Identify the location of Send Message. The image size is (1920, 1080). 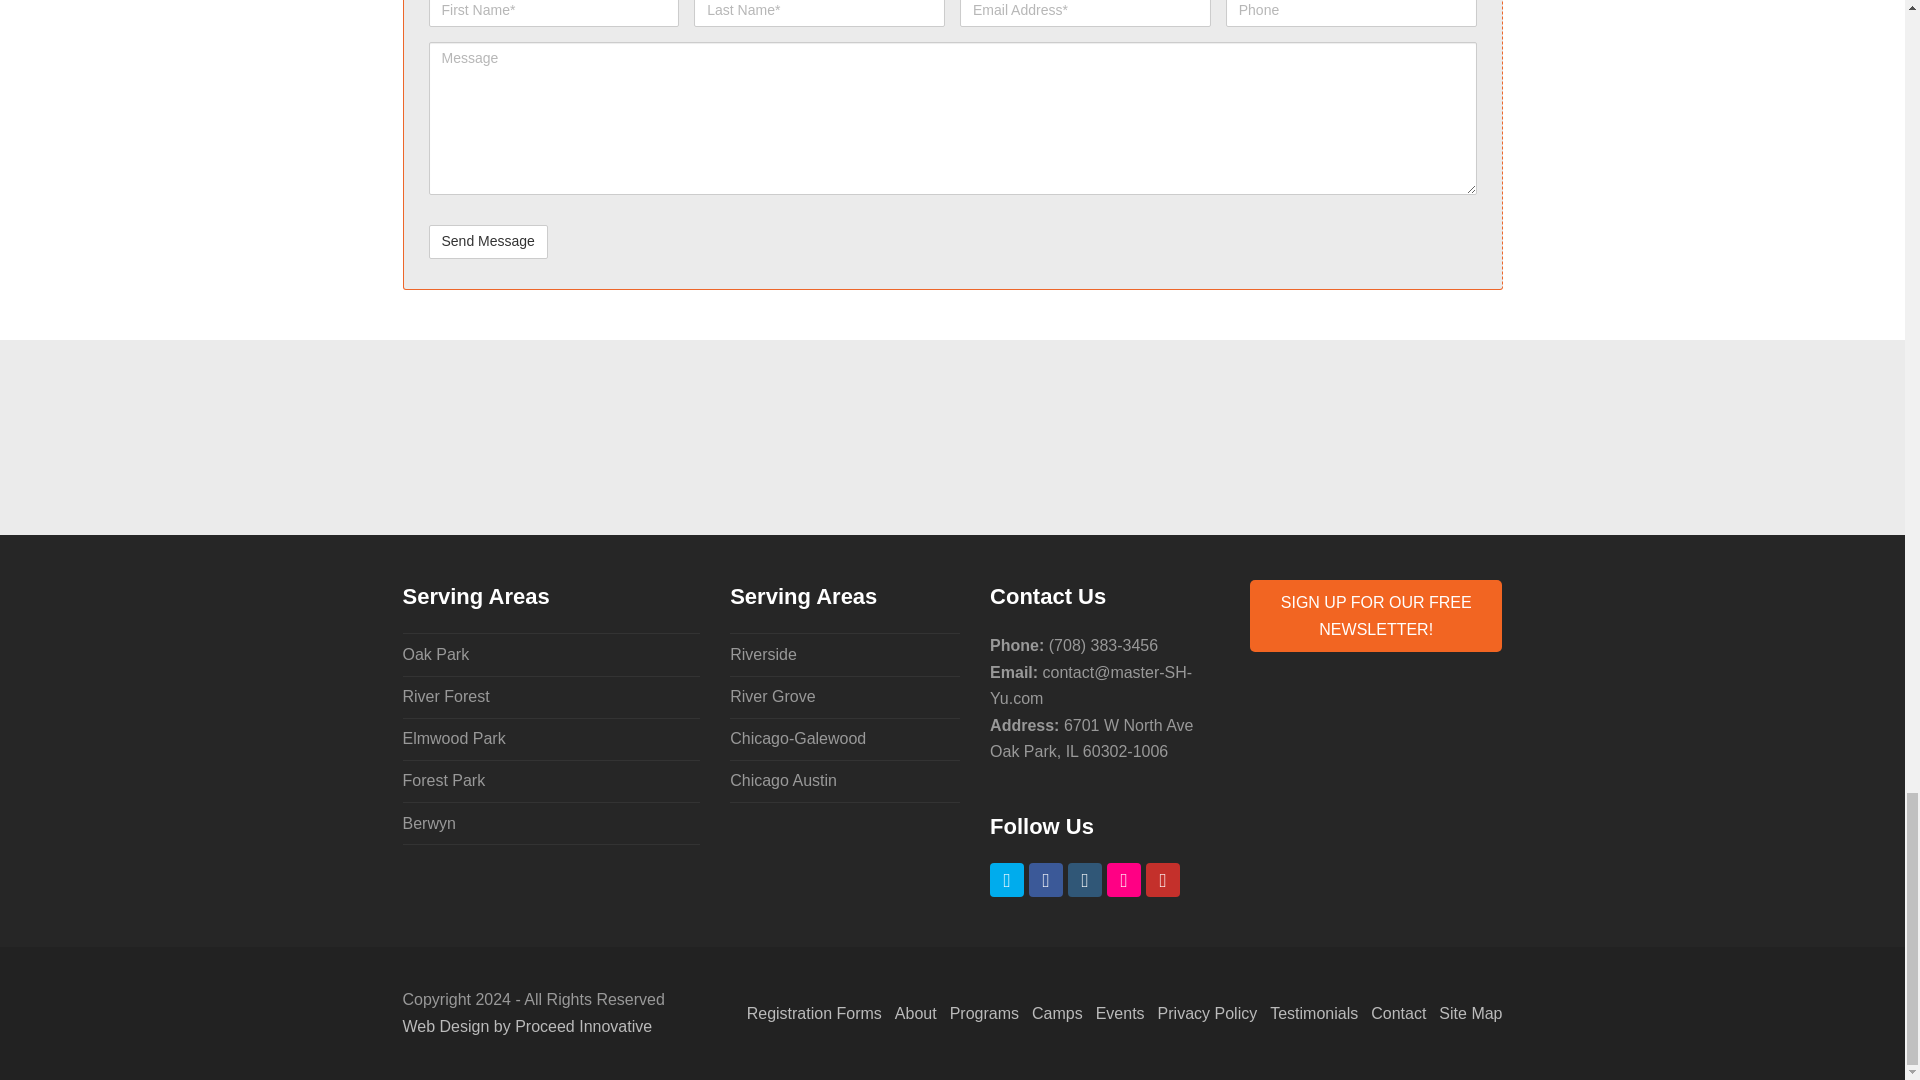
(488, 242).